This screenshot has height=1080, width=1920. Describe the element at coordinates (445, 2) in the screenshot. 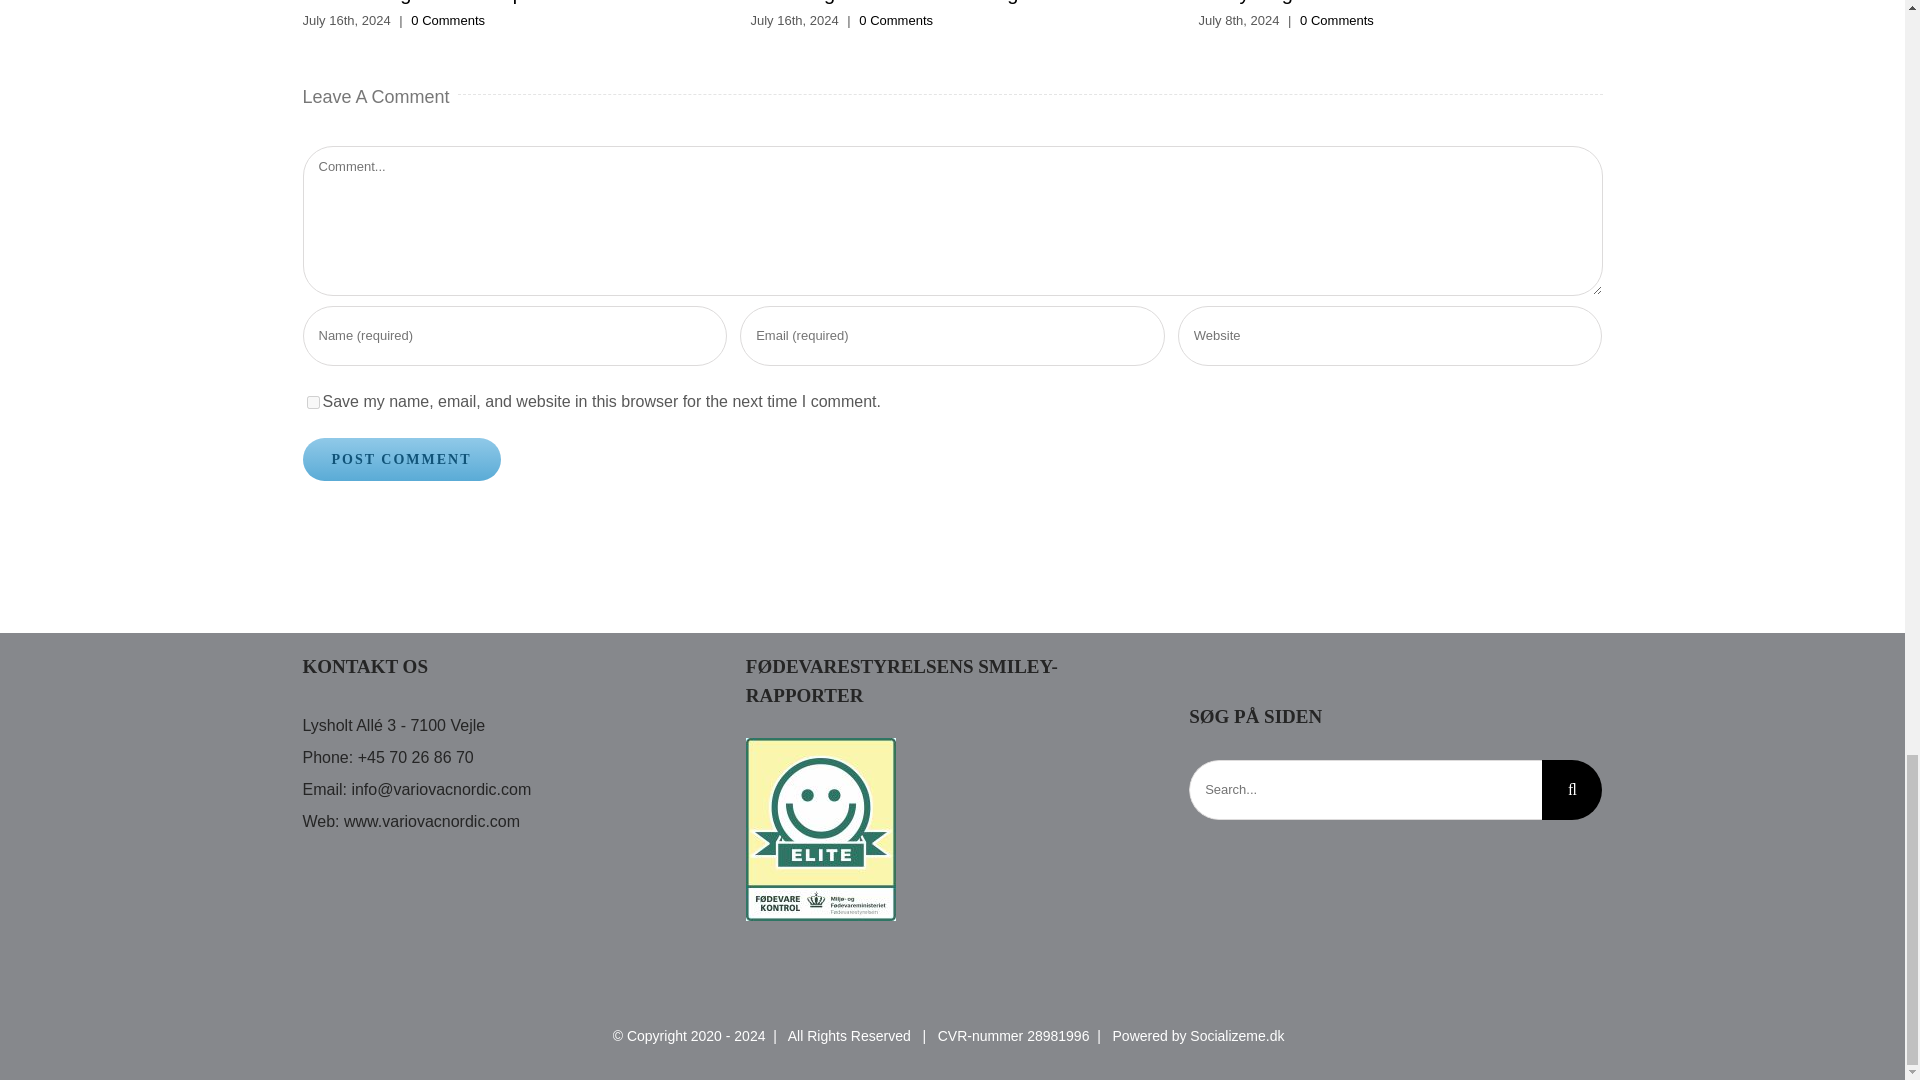

I see `Global Mergers and Acquisitions` at that location.